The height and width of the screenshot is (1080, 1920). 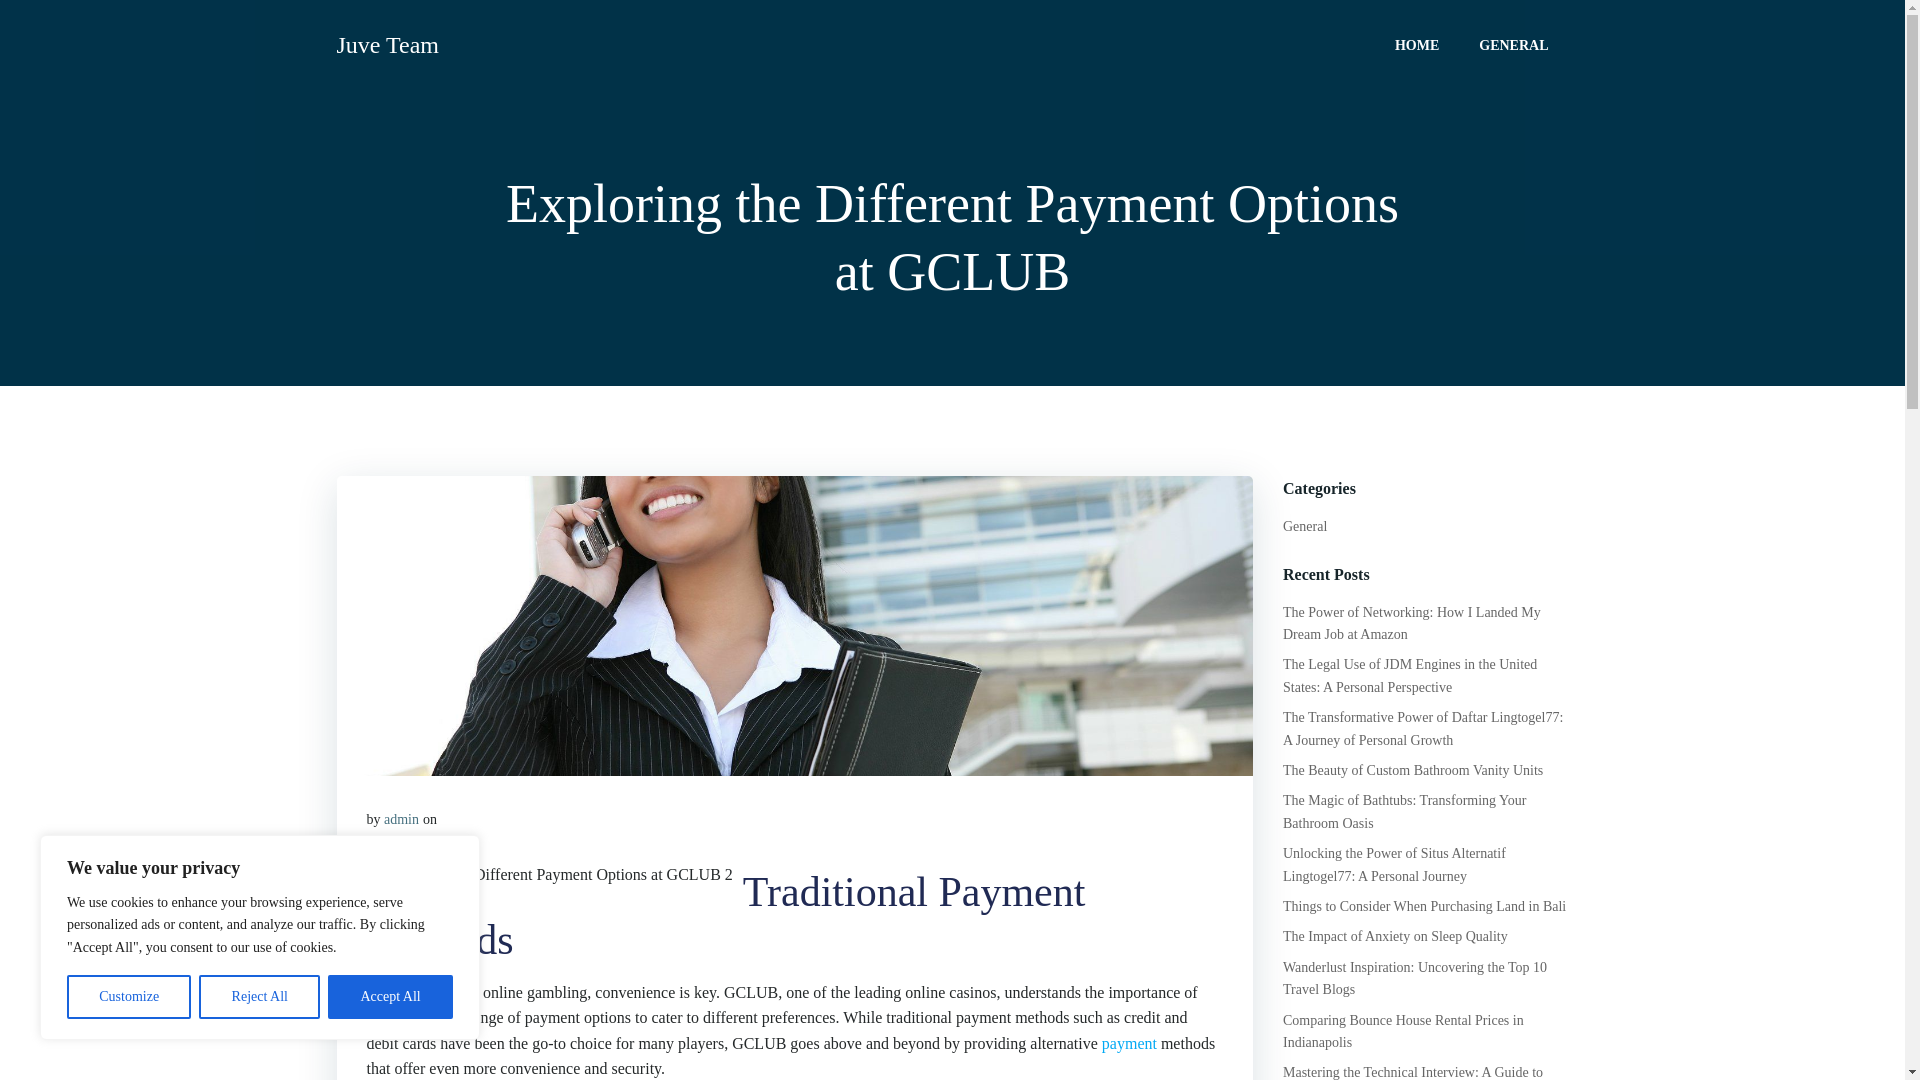 I want to click on Juve Team, so click(x=388, y=44).